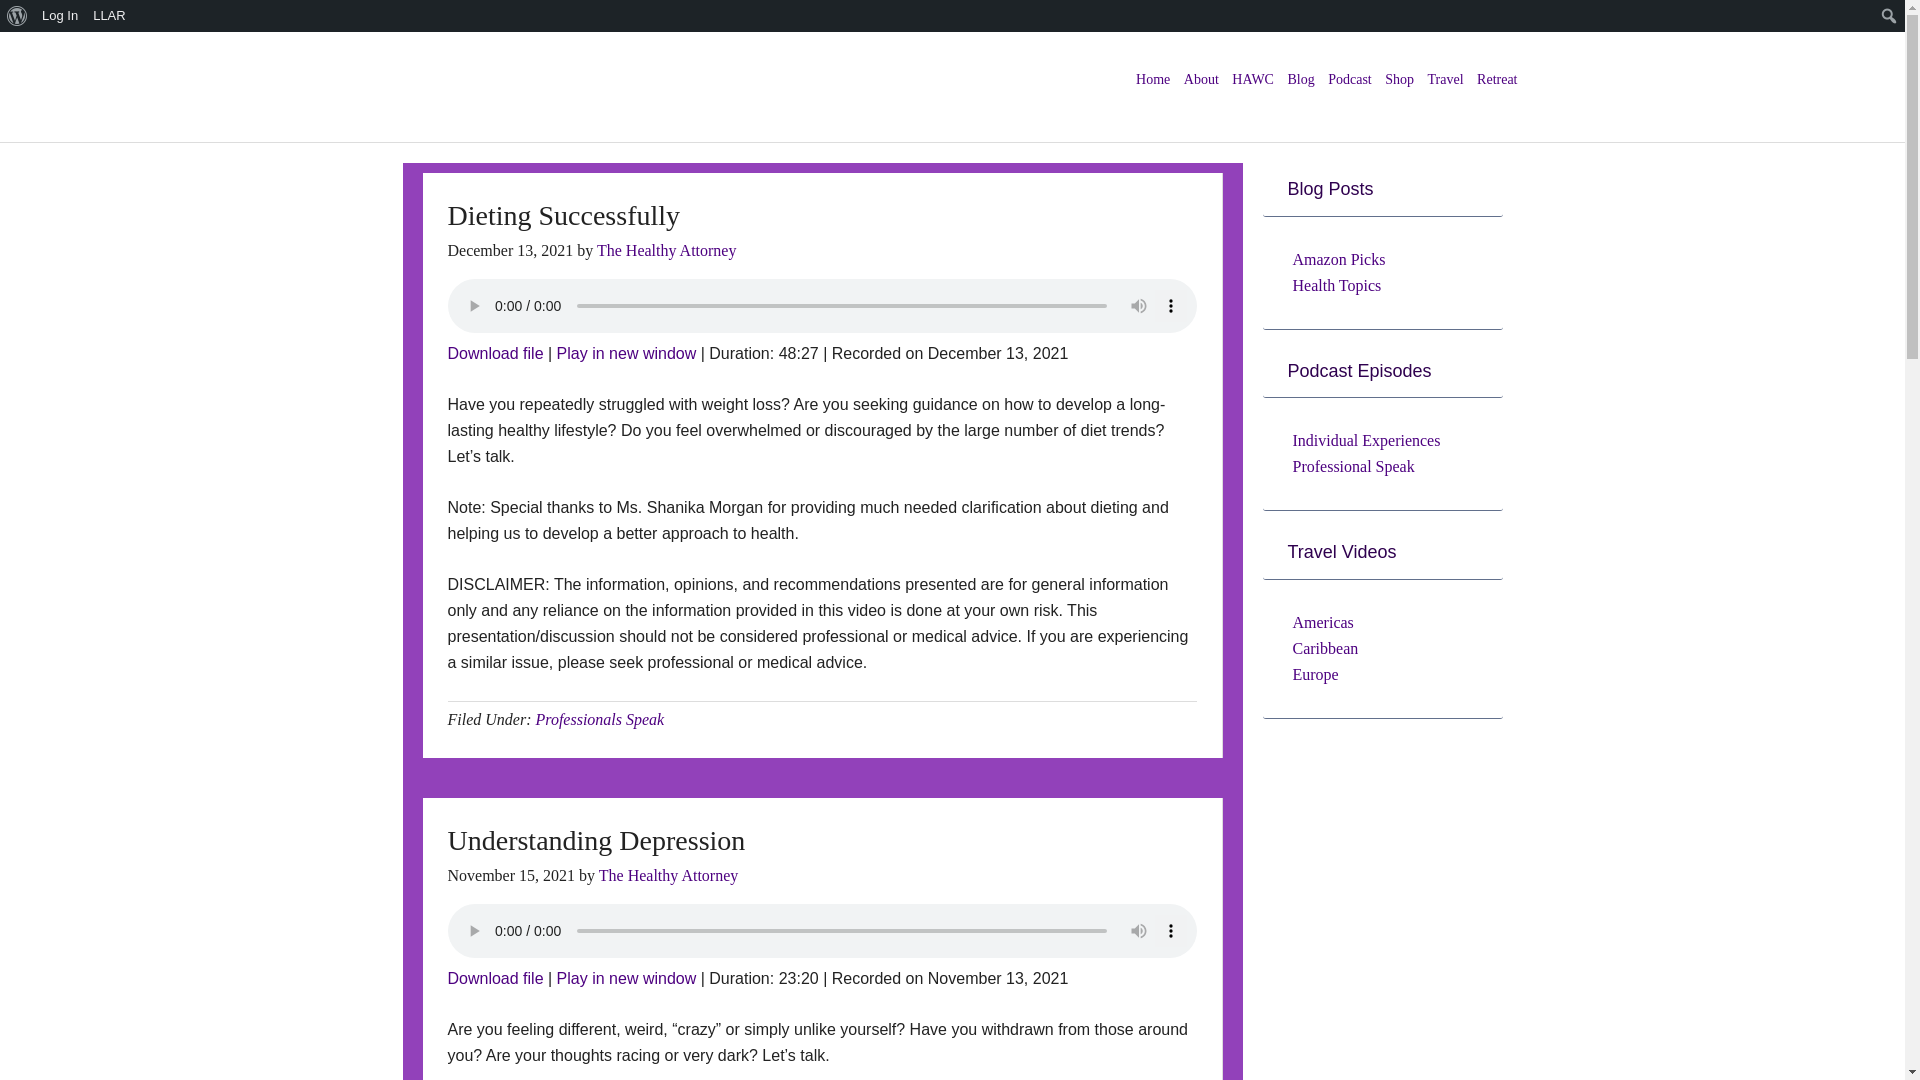 This screenshot has height=1080, width=1920. Describe the element at coordinates (495, 978) in the screenshot. I see `Download file` at that location.